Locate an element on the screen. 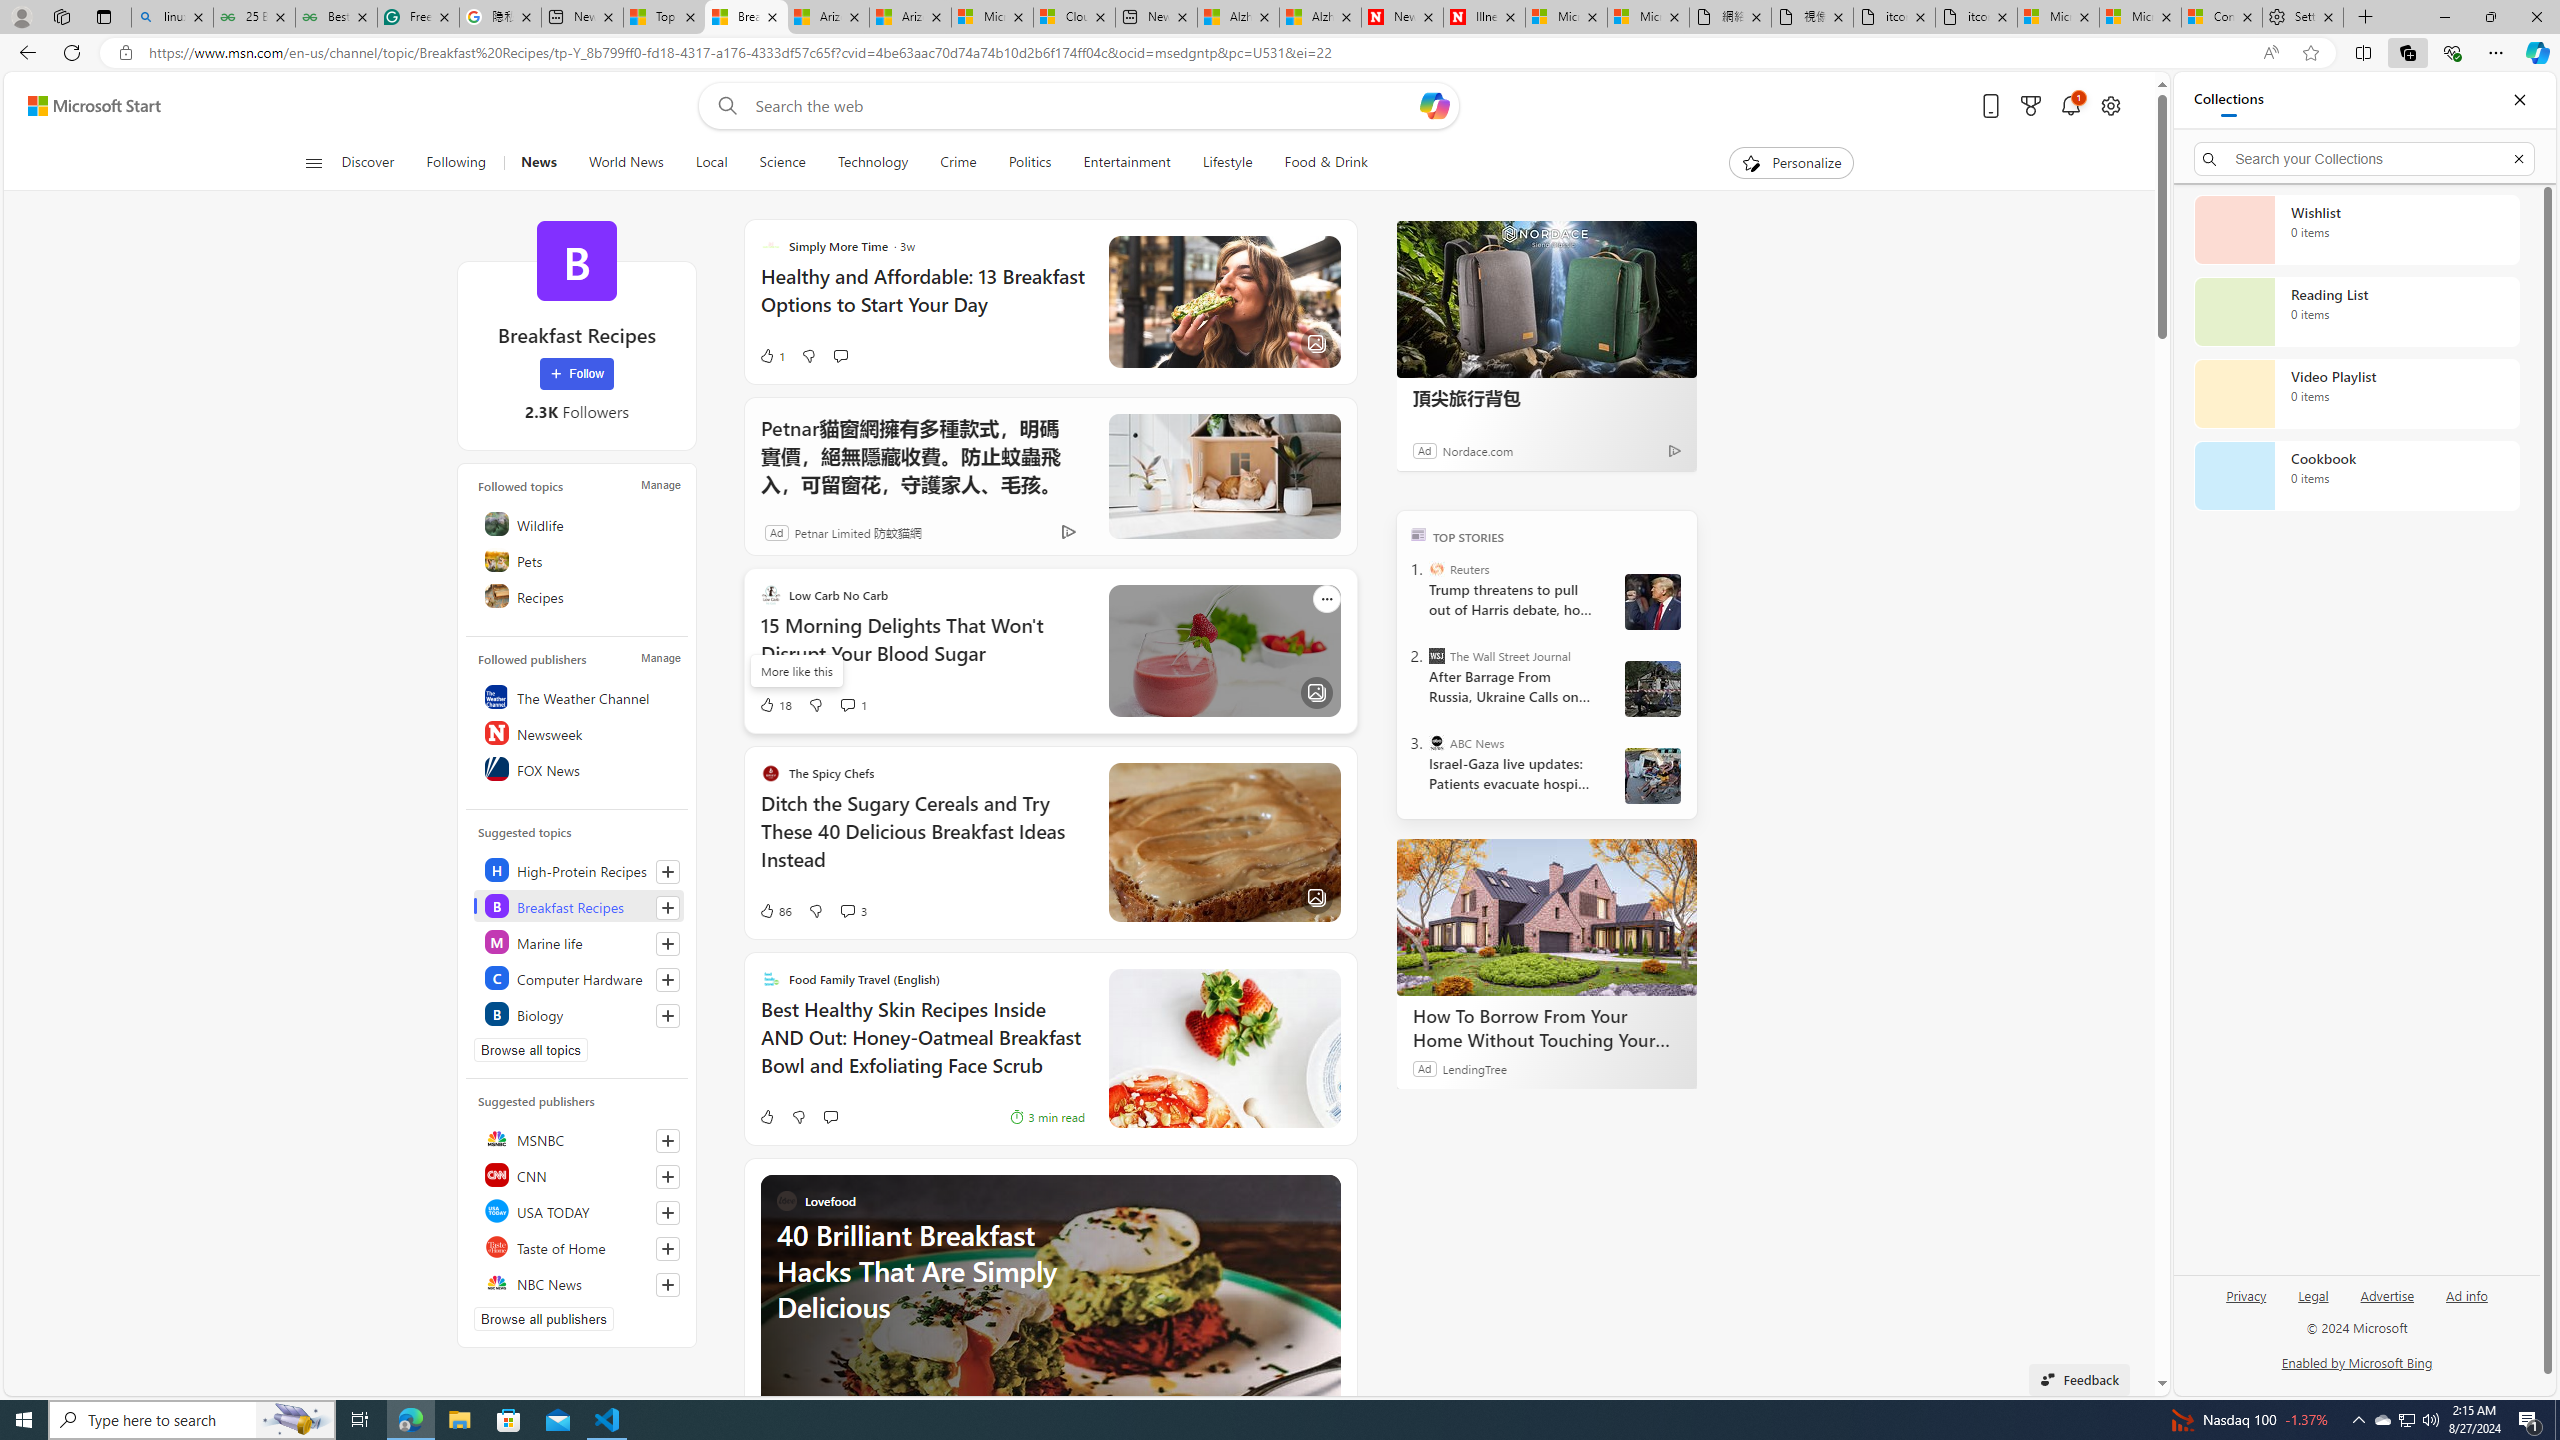  Legal is located at coordinates (2312, 1304).